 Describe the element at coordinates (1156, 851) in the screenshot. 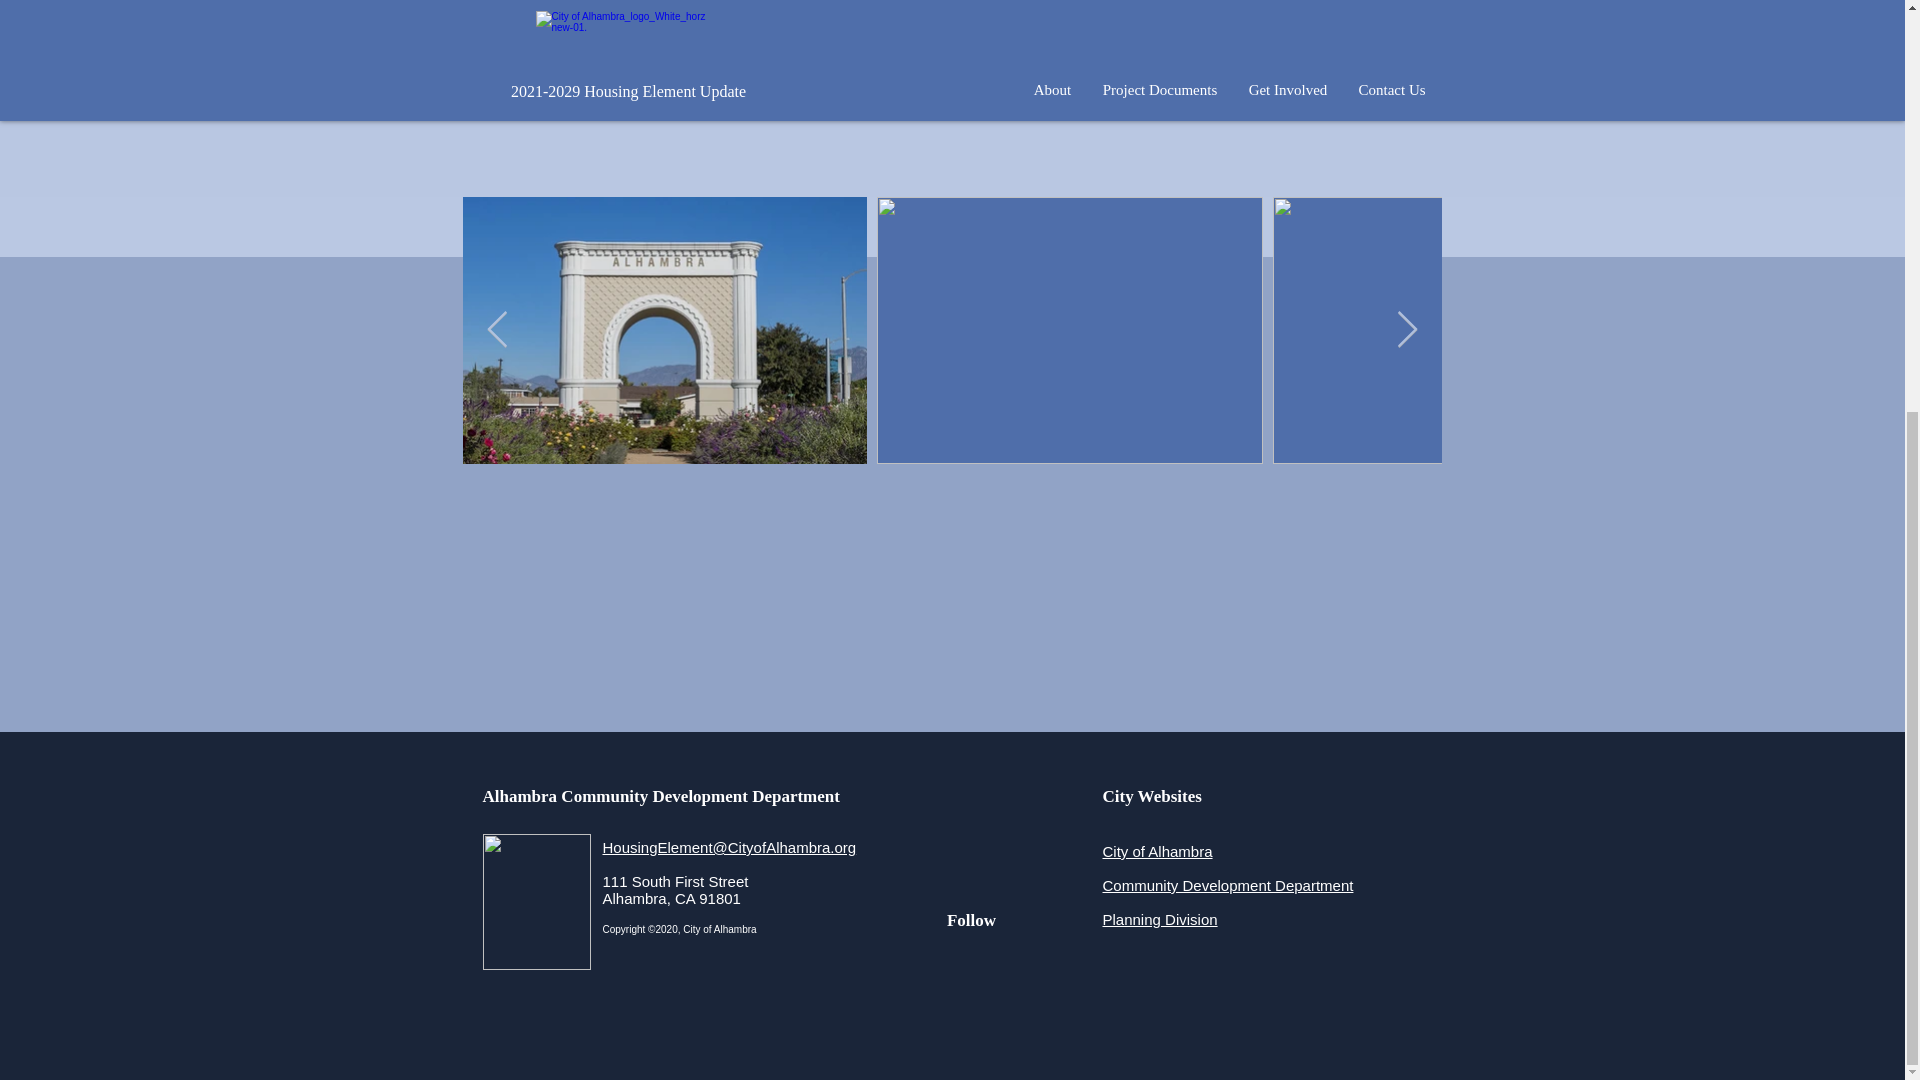

I see `City of Alhambra` at that location.